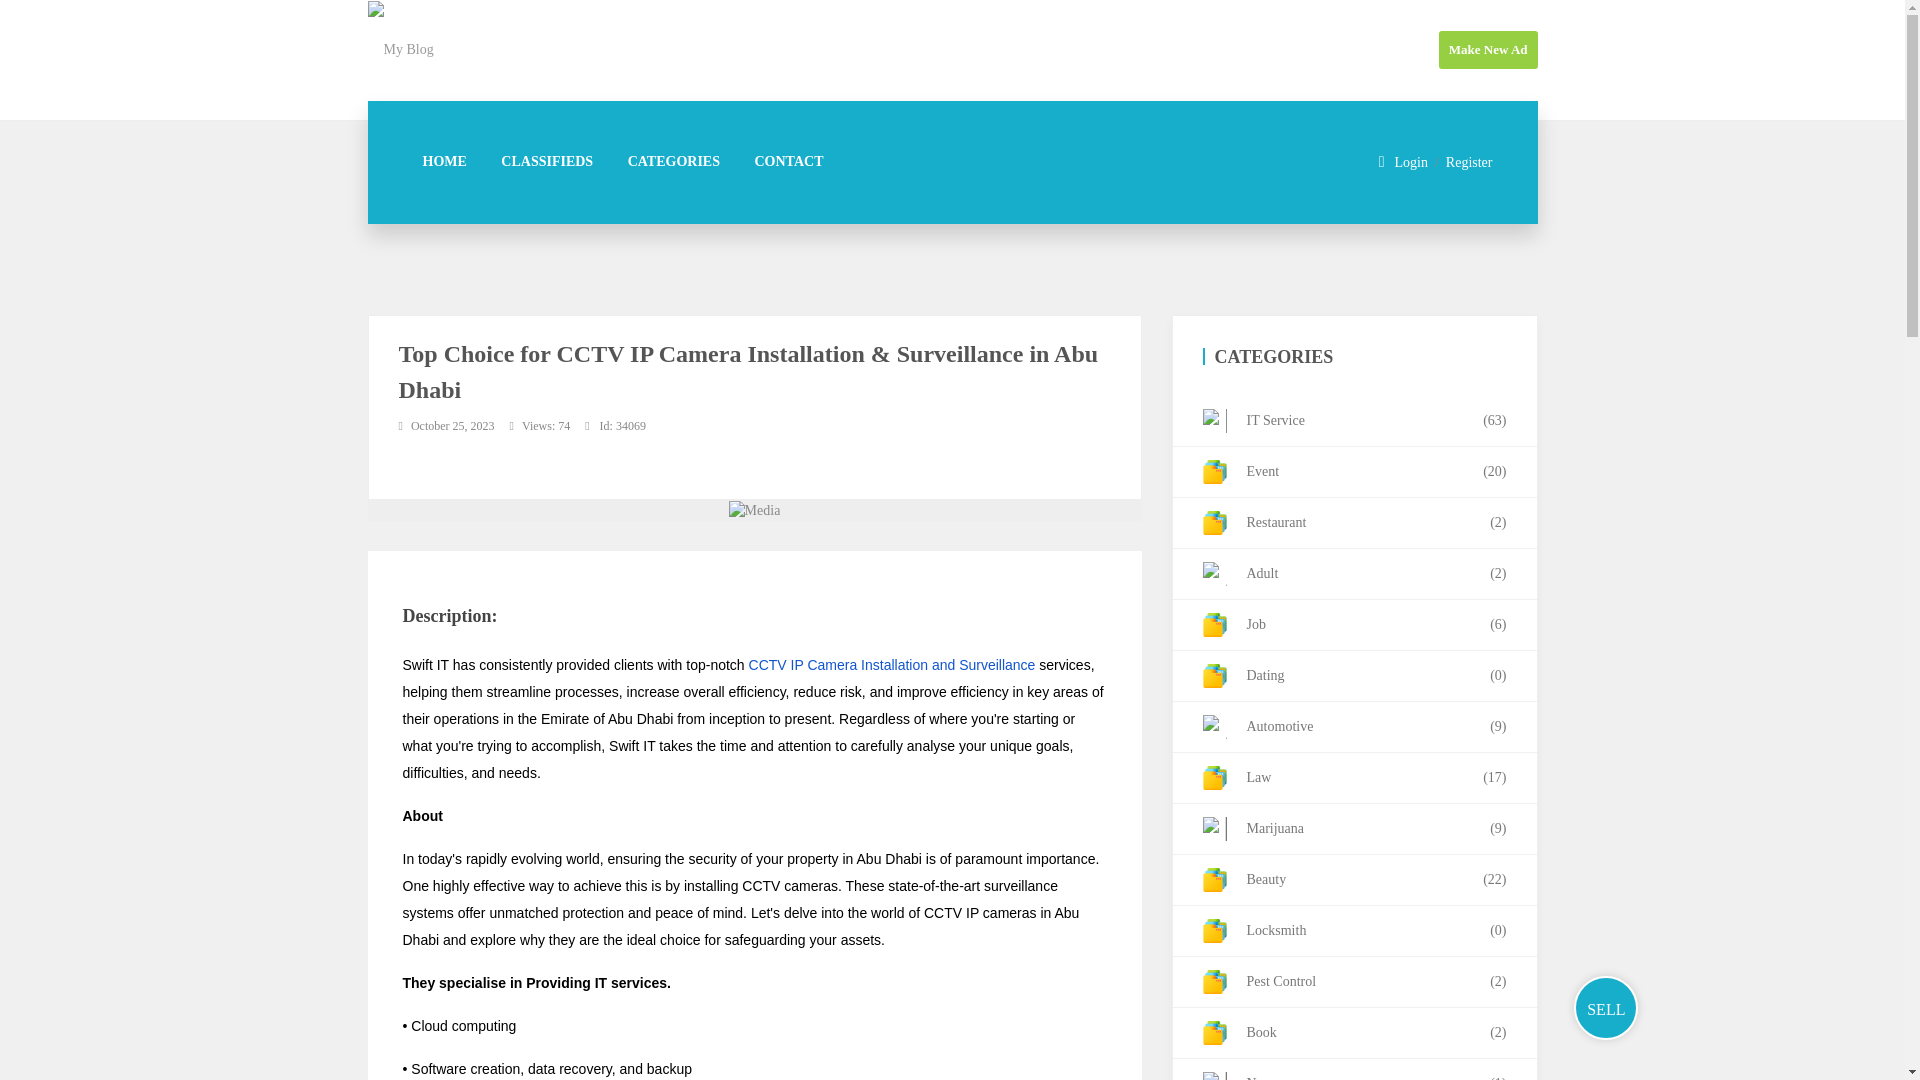  What do you see at coordinates (755, 510) in the screenshot?
I see `images` at bounding box center [755, 510].